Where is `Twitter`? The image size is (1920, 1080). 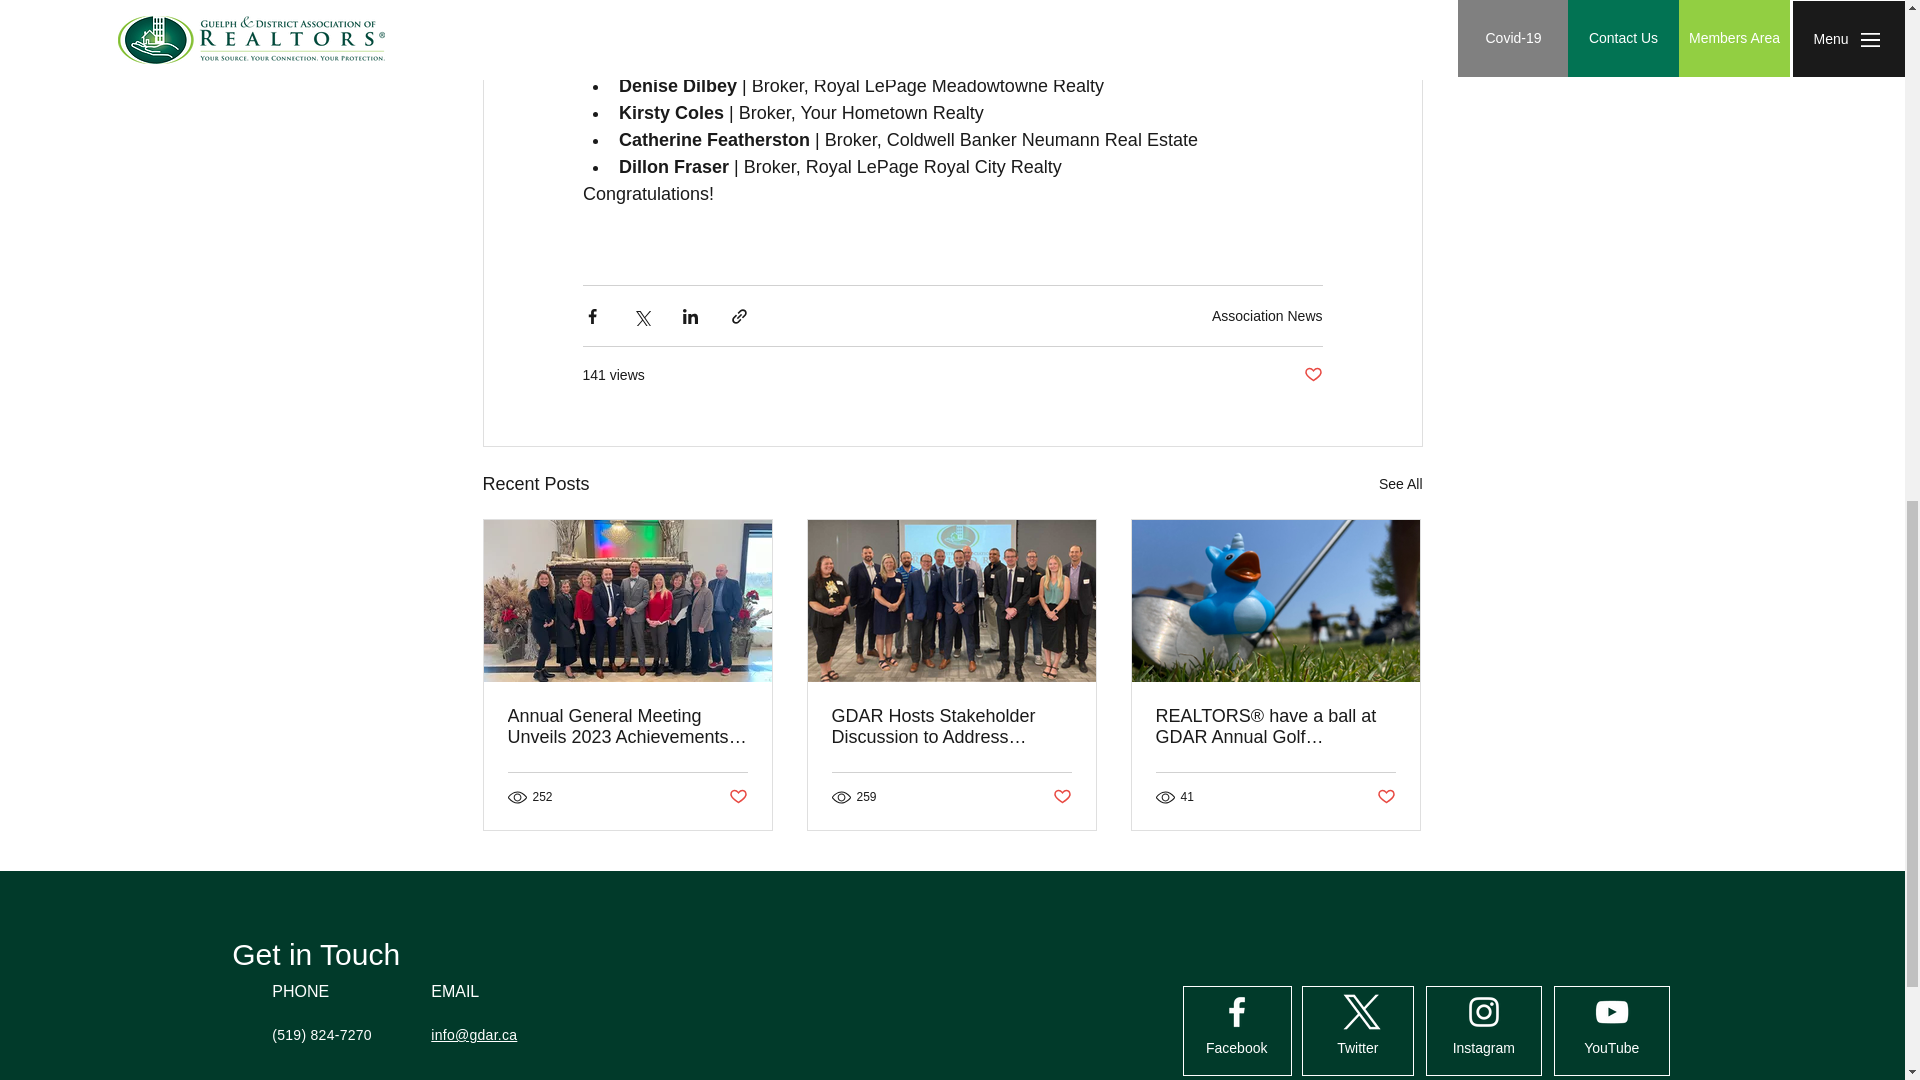
Twitter is located at coordinates (1358, 1049).